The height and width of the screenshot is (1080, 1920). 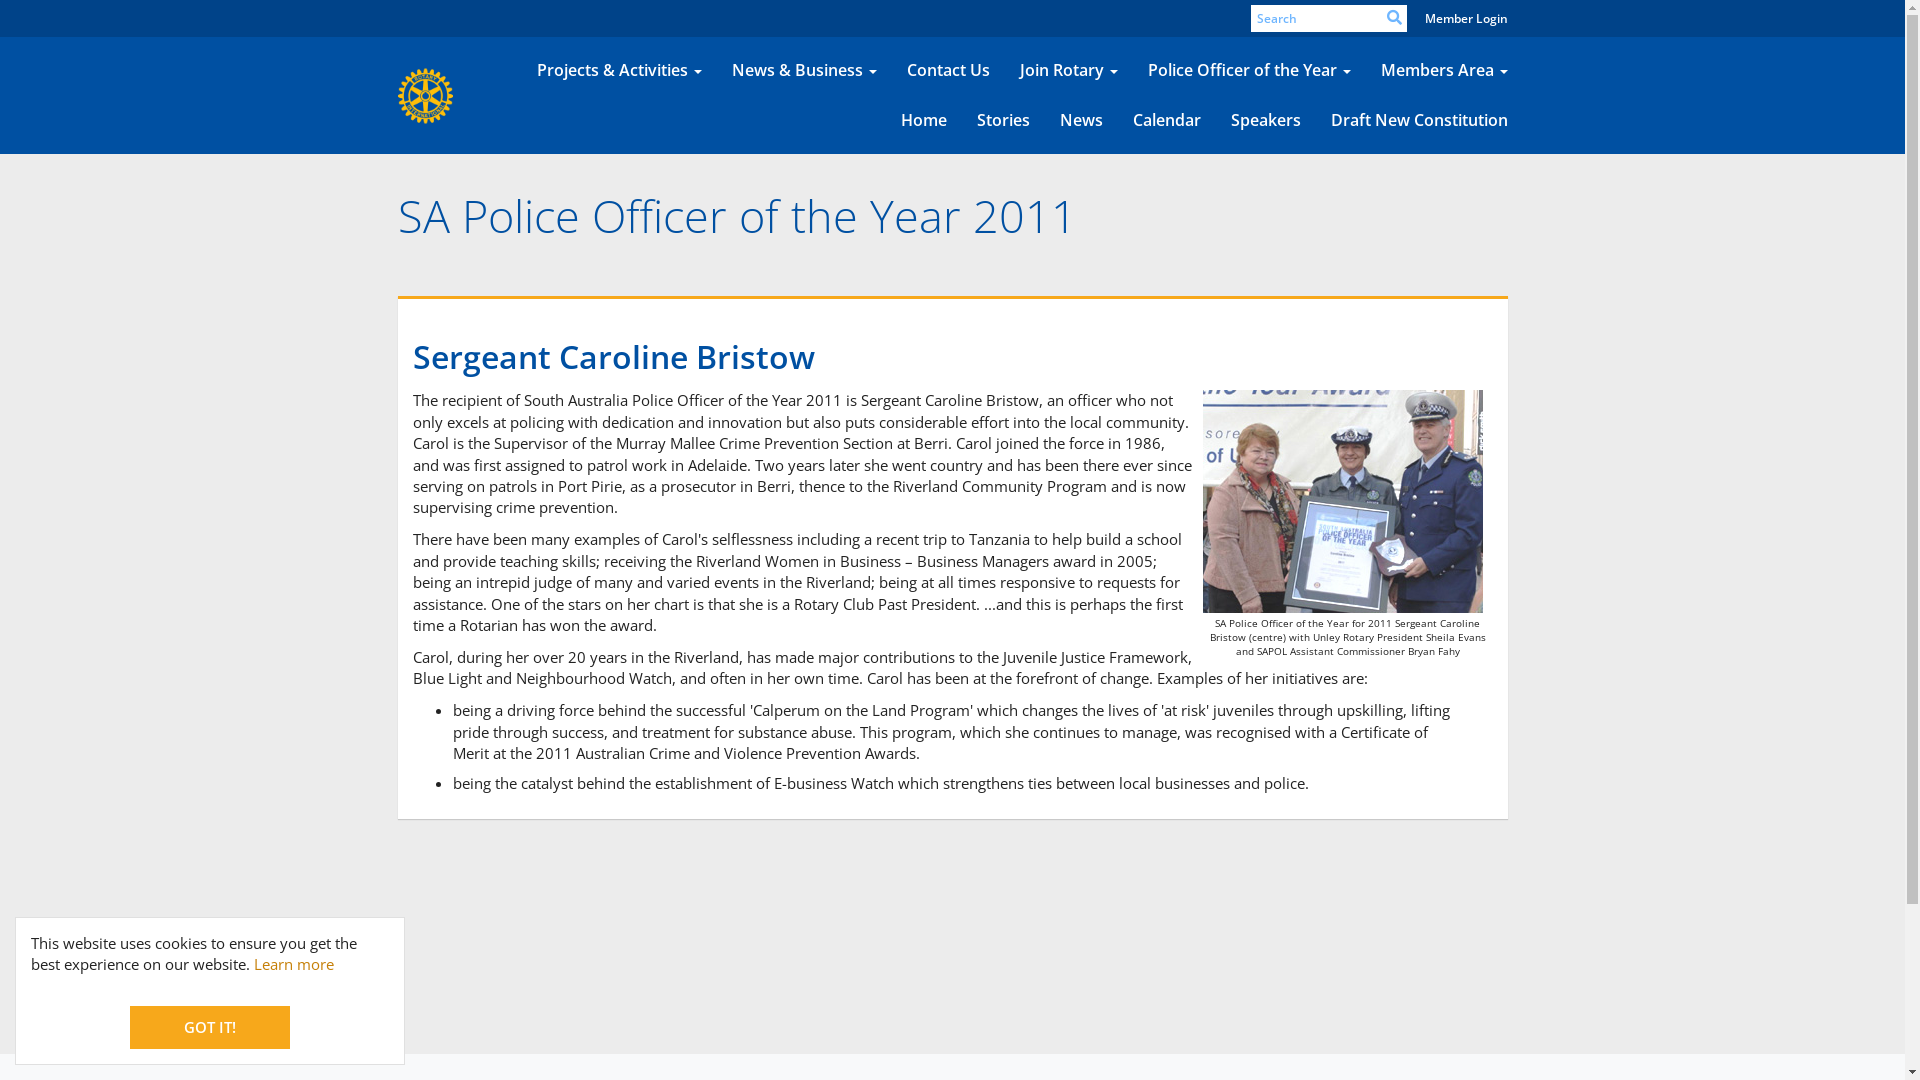 What do you see at coordinates (210, 1028) in the screenshot?
I see `GOT IT!` at bounding box center [210, 1028].